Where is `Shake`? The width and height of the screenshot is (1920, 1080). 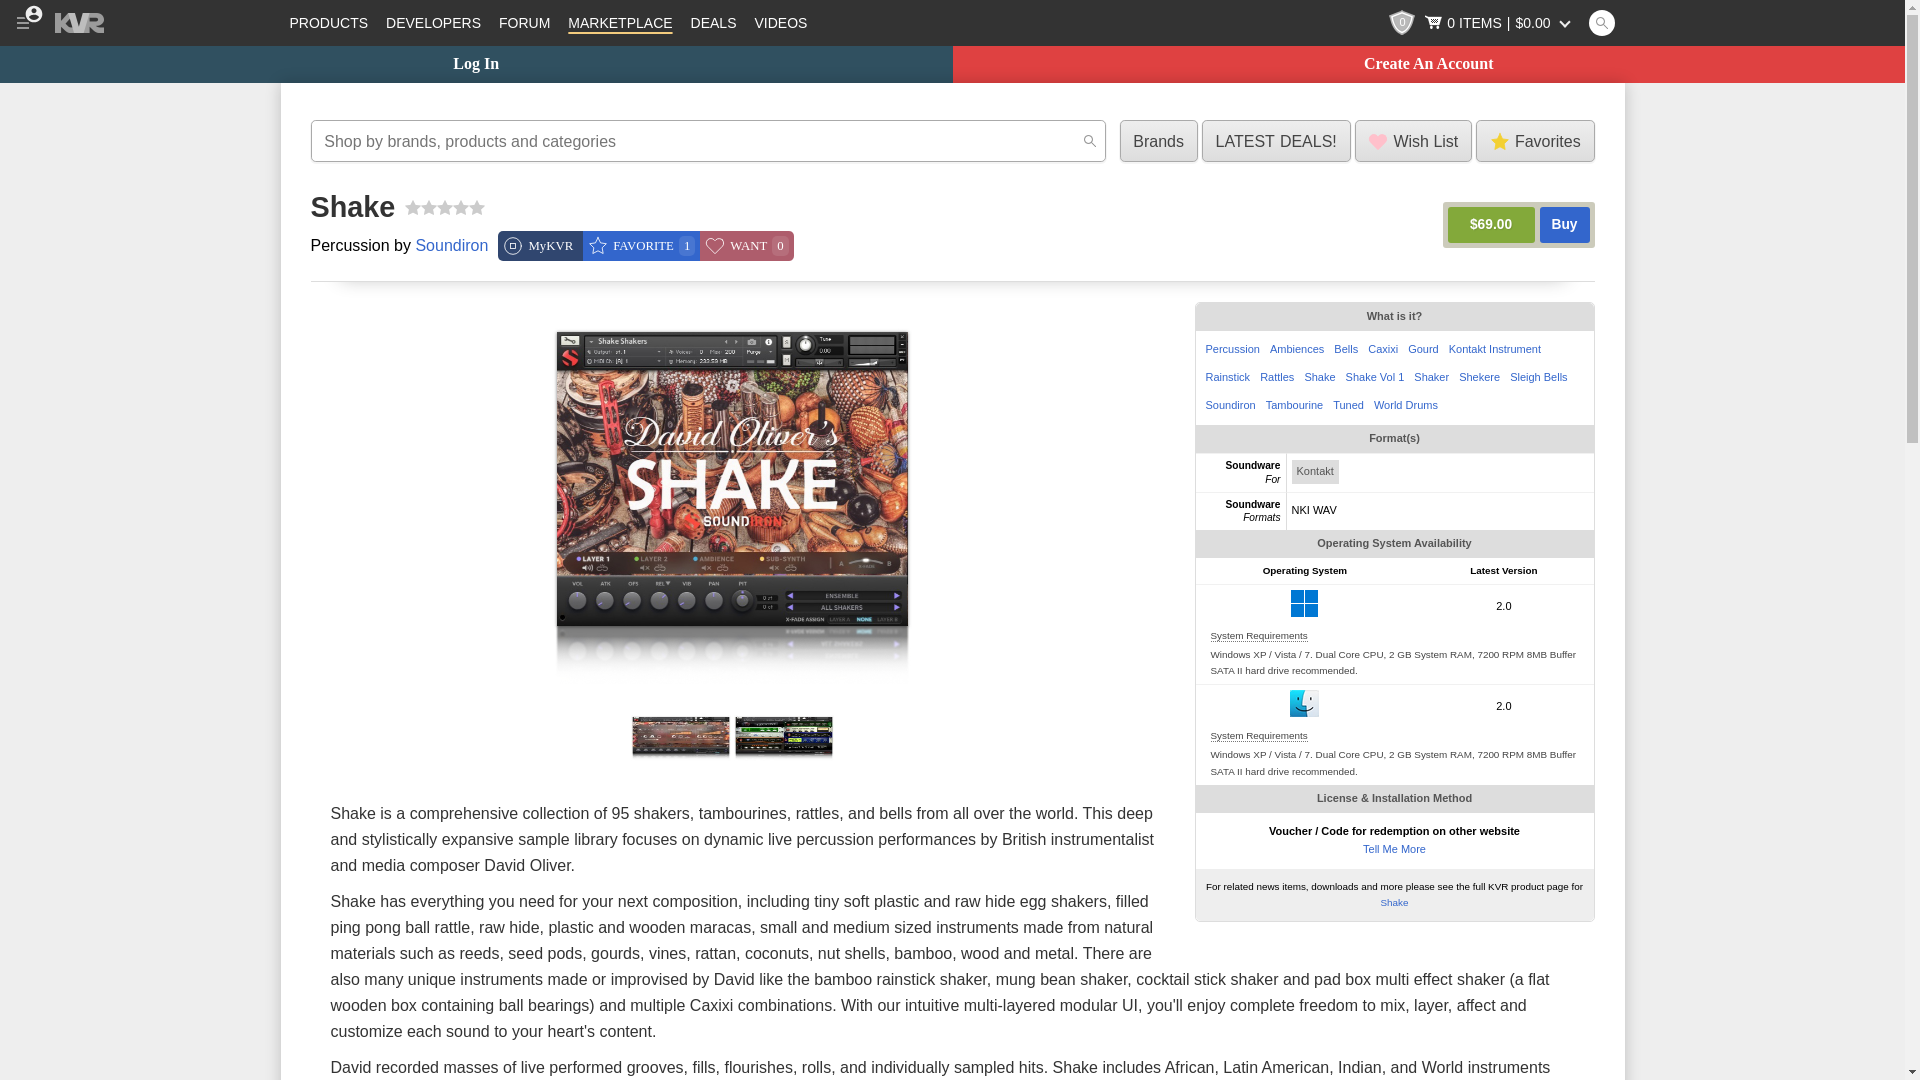
Shake is located at coordinates (681, 760).